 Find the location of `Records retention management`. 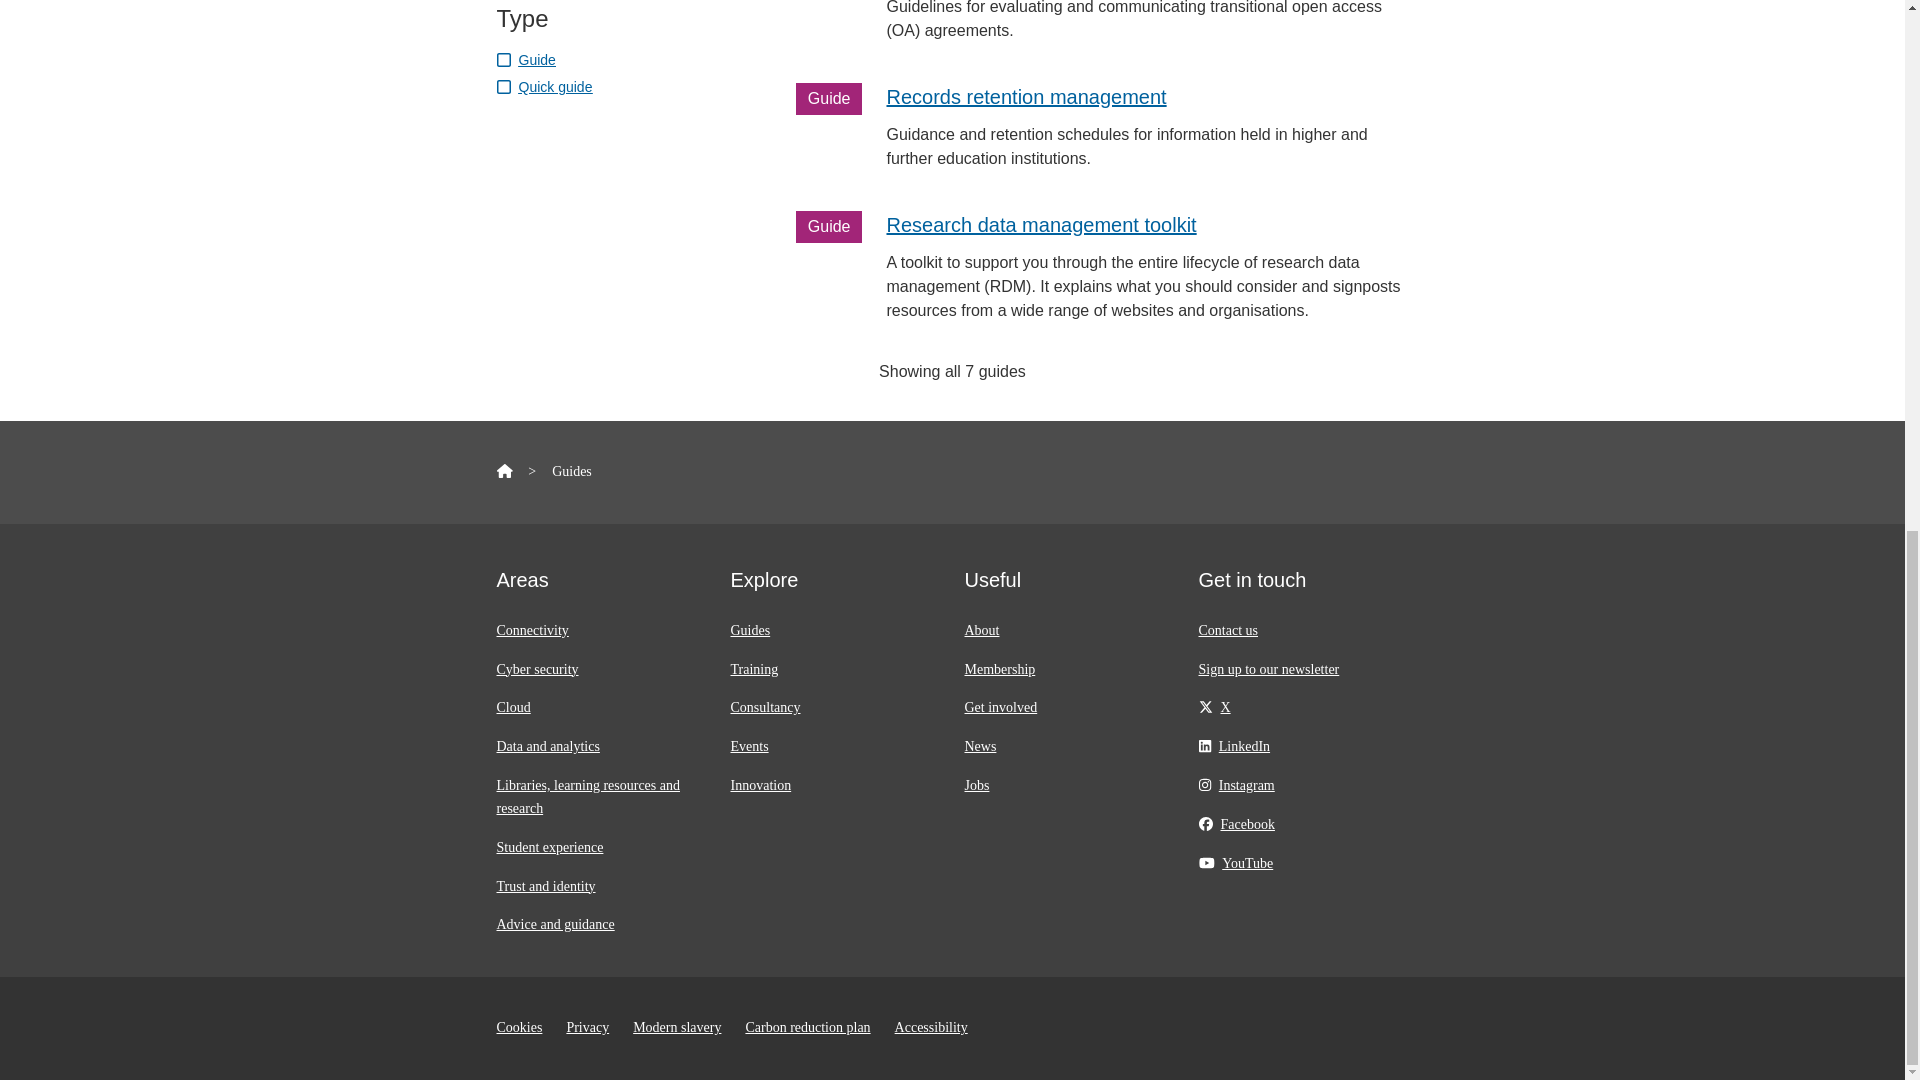

Records retention management is located at coordinates (1025, 97).